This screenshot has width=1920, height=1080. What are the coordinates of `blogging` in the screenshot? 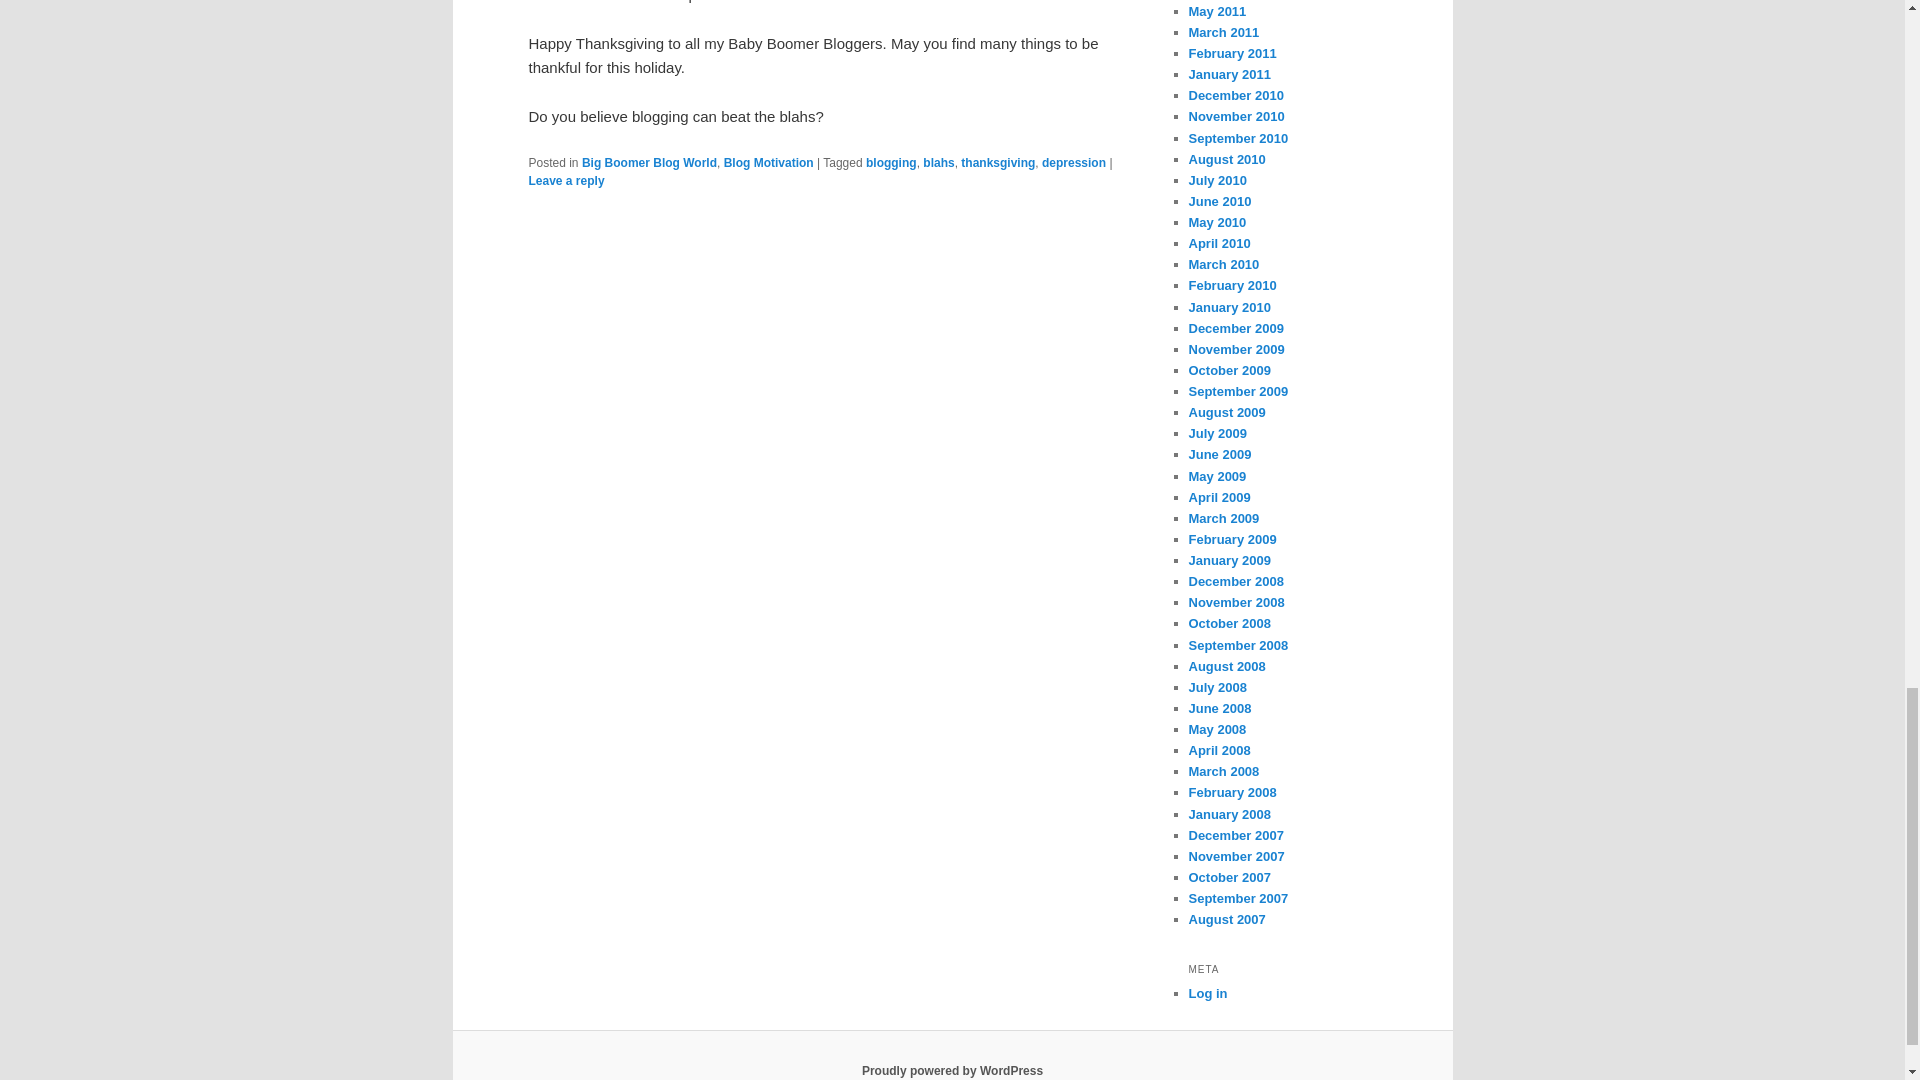 It's located at (891, 162).